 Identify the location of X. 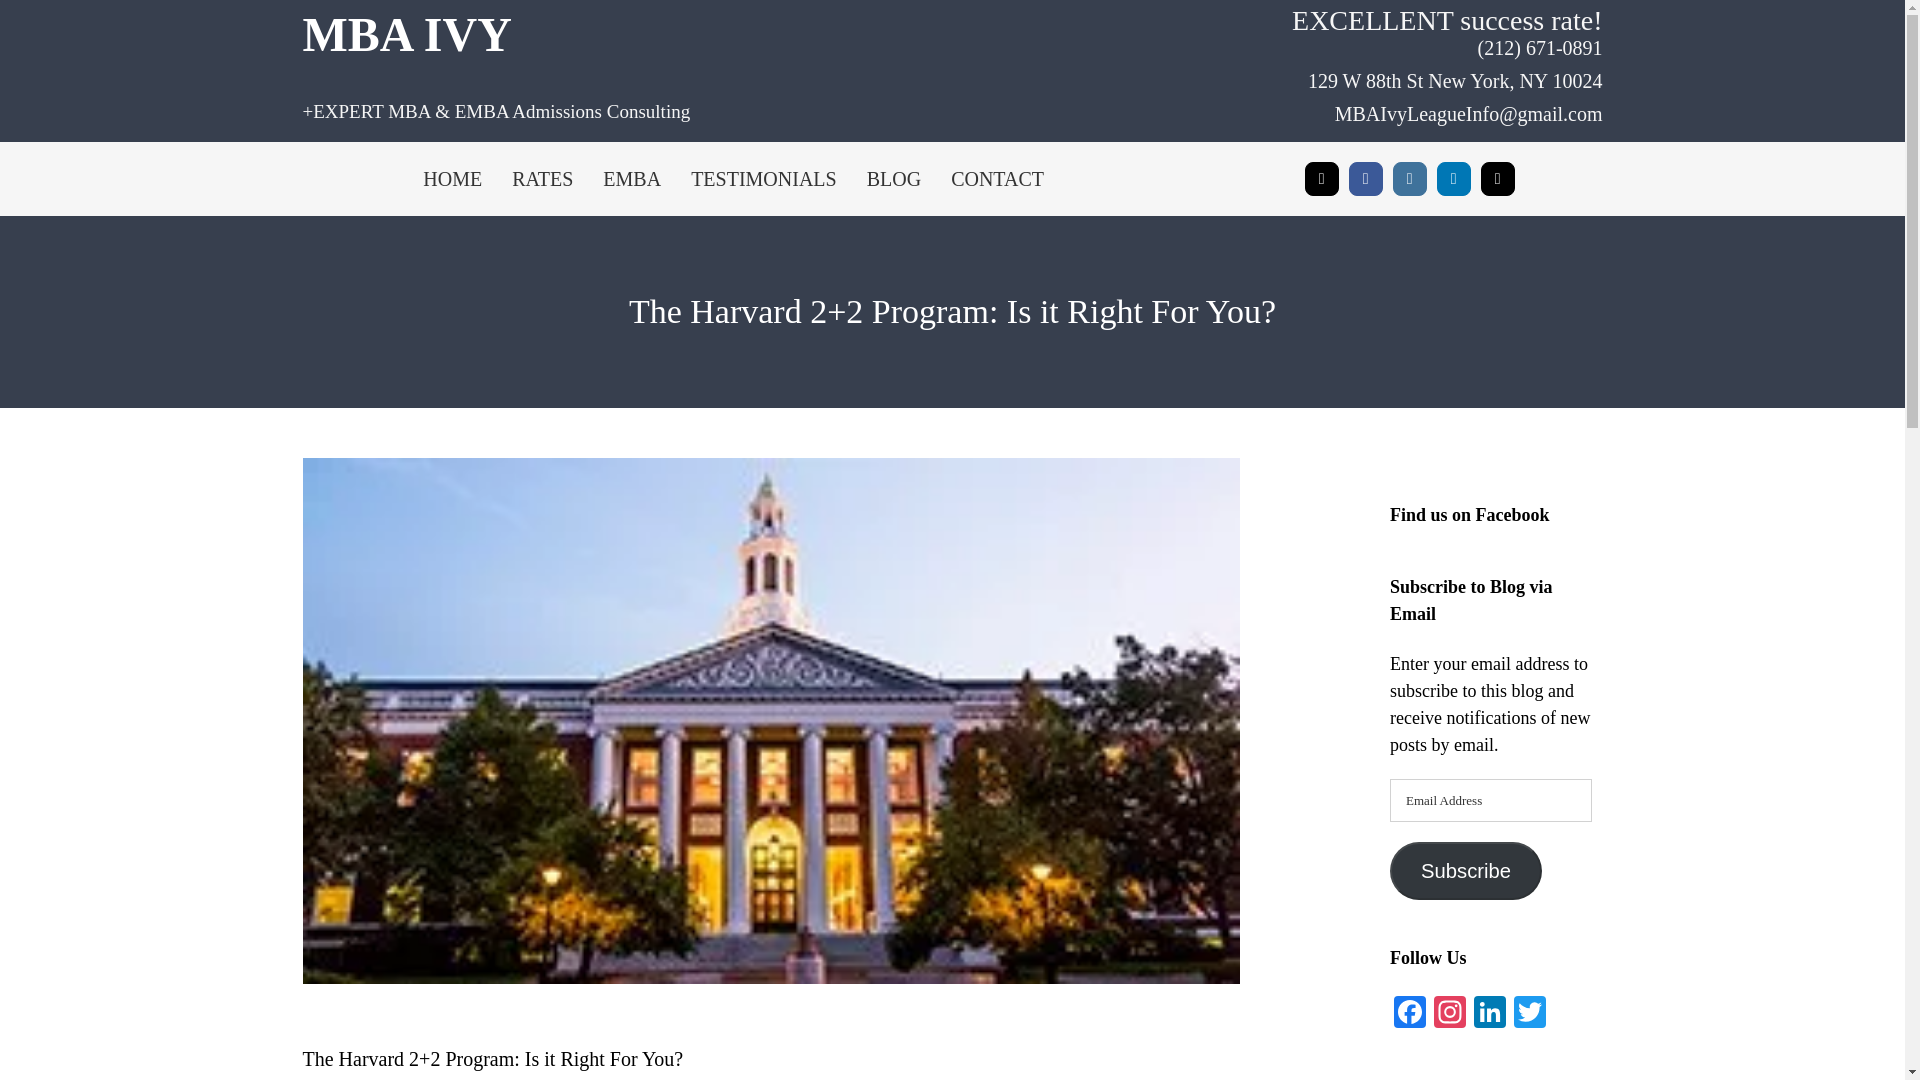
(1322, 178).